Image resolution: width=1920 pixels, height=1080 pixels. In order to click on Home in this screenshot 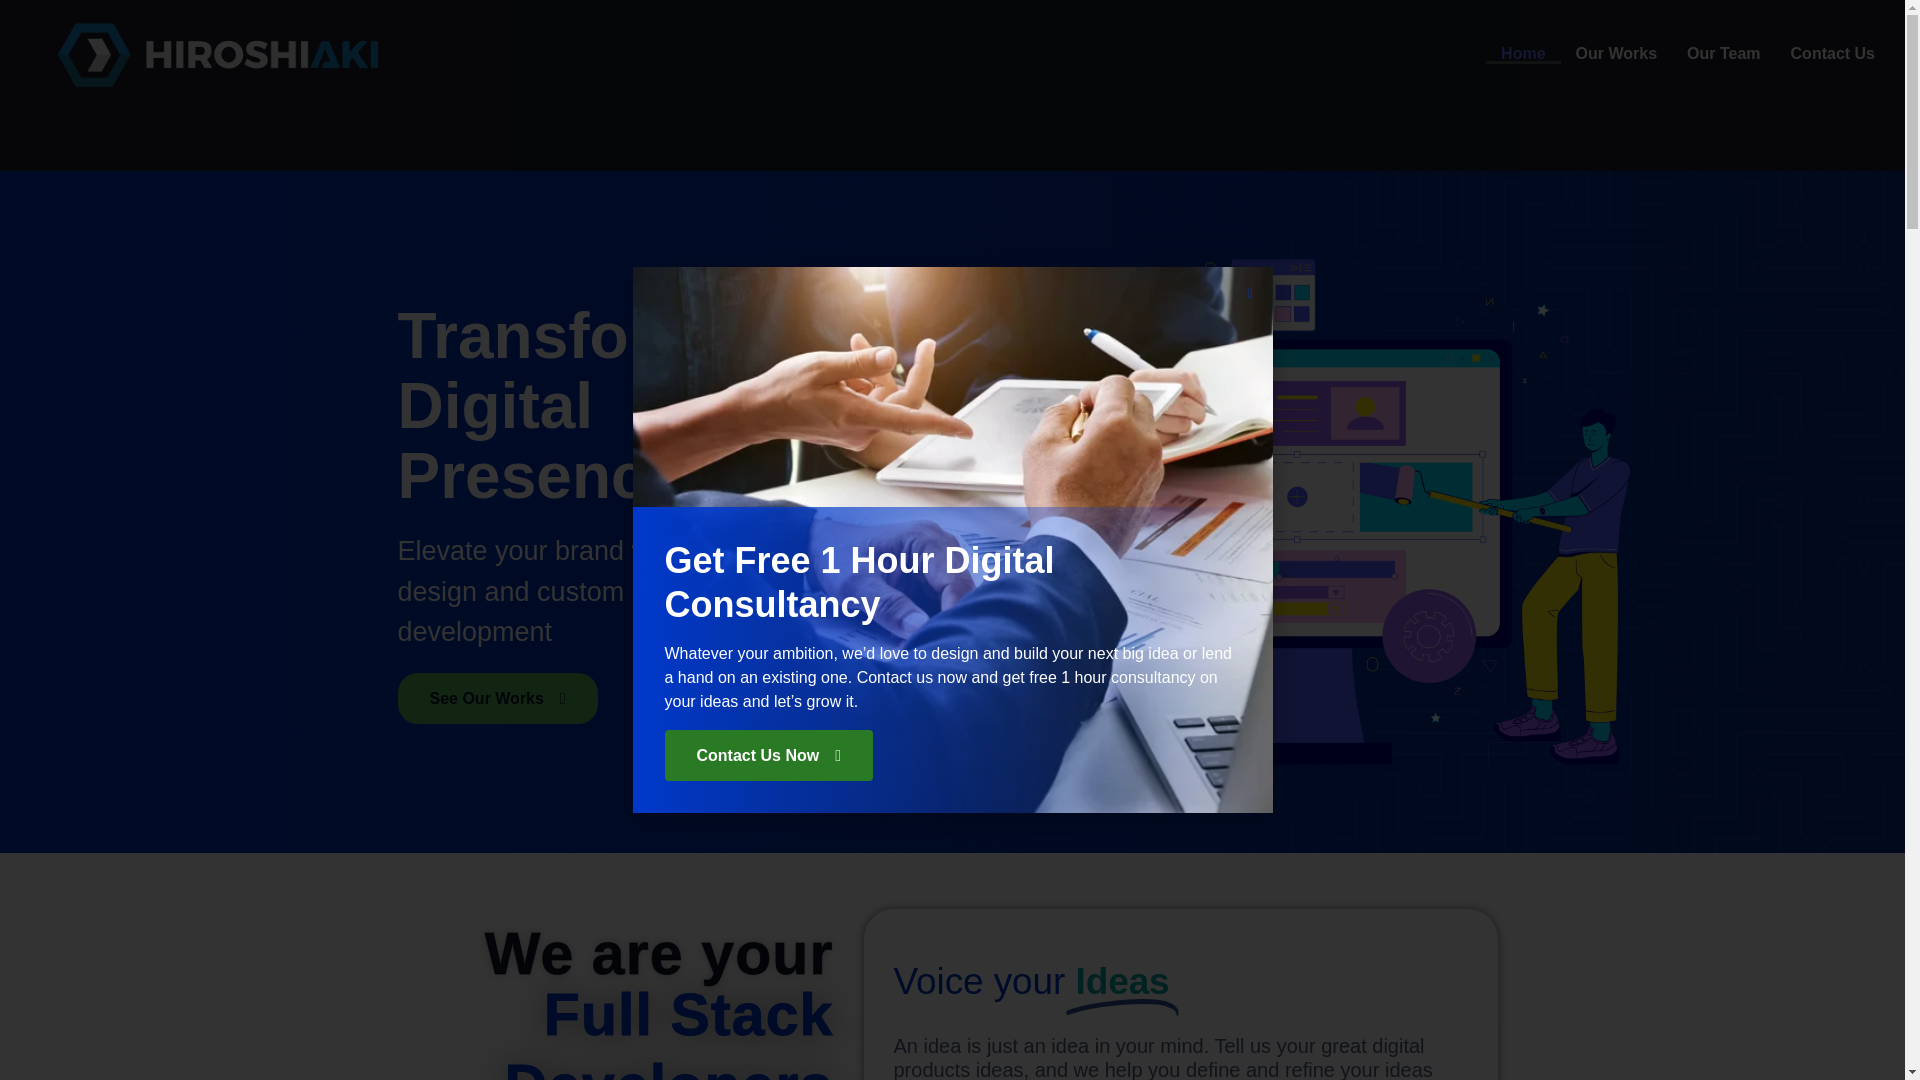, I will do `click(1522, 54)`.